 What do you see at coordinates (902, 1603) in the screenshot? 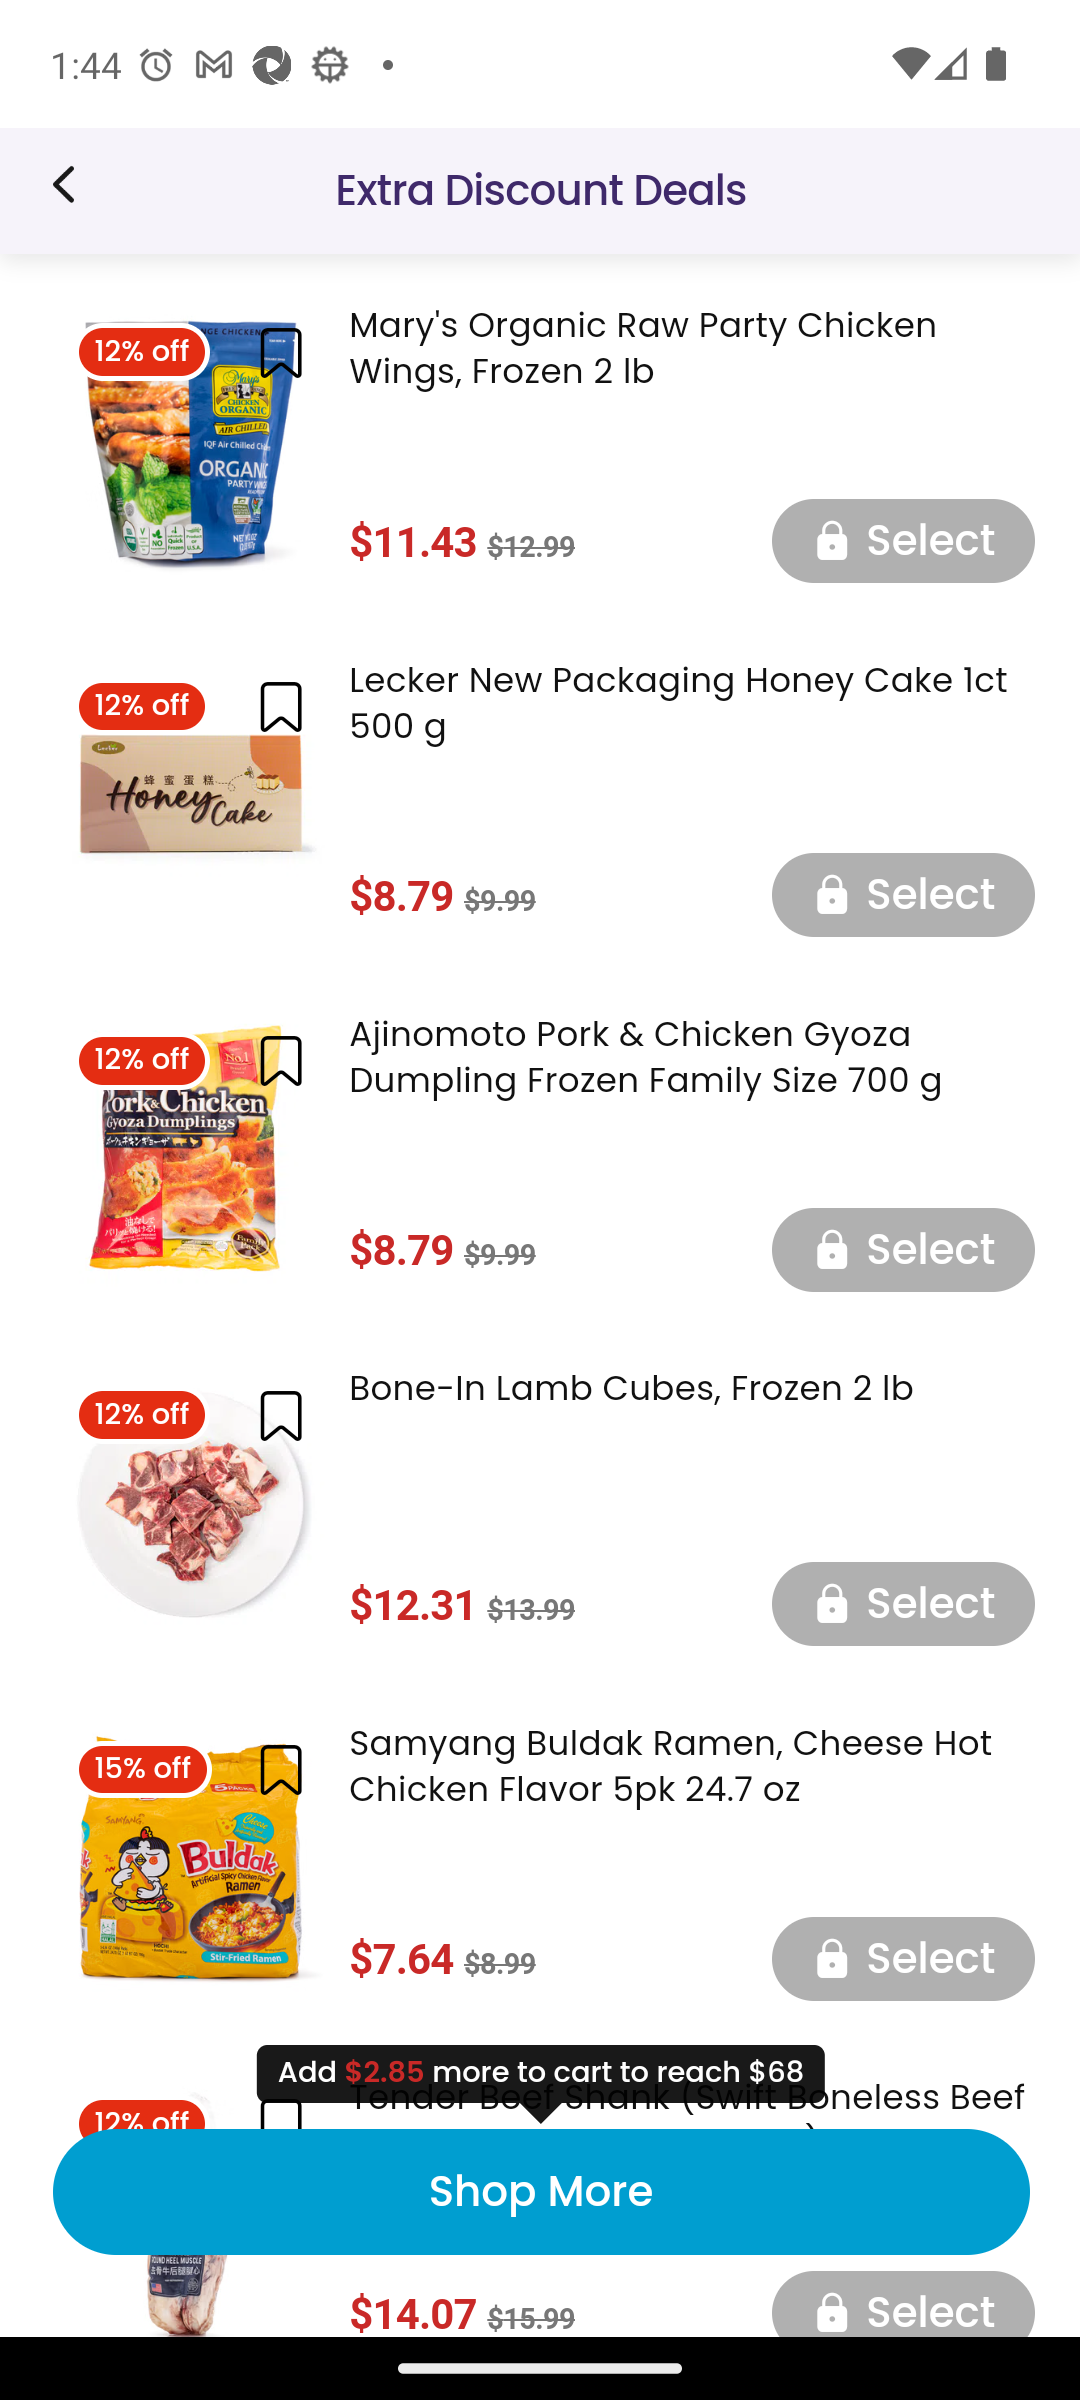
I see ` Select` at bounding box center [902, 1603].